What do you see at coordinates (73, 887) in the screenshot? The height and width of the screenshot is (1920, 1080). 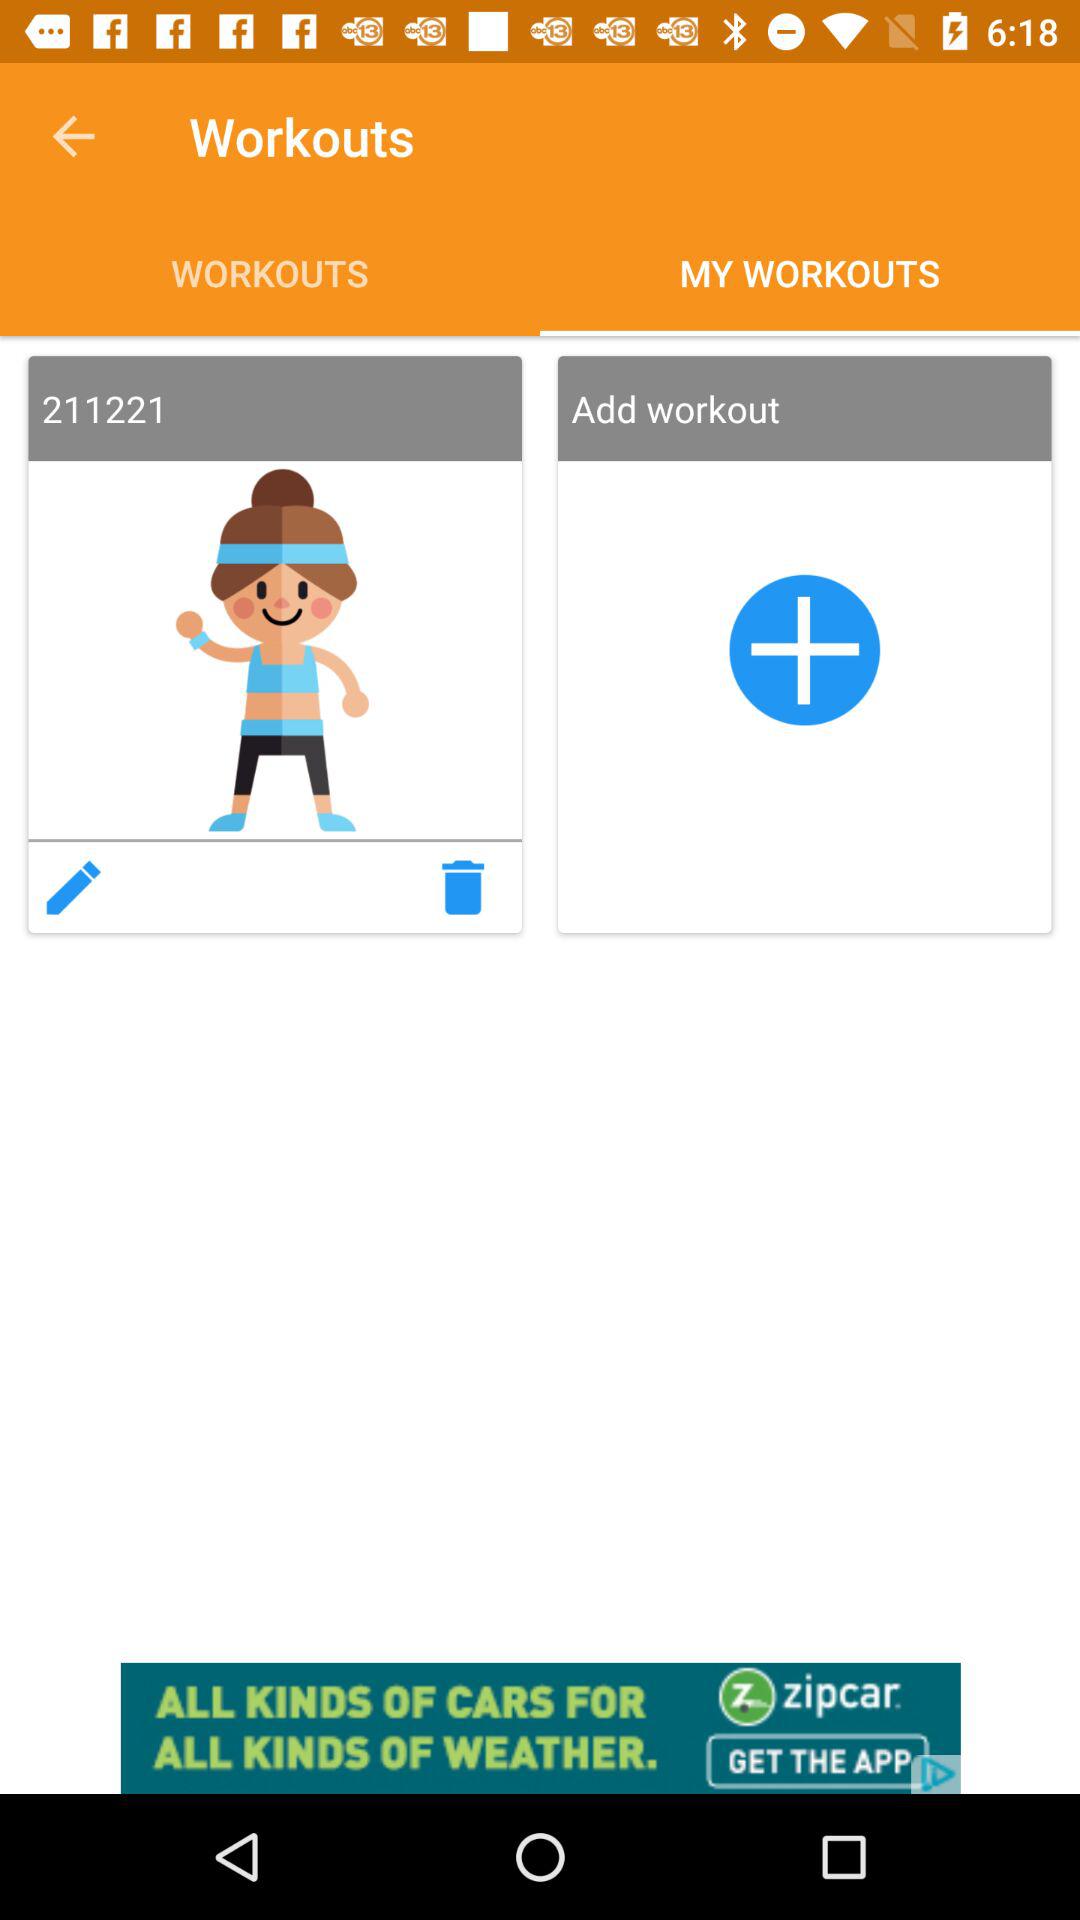 I see `edit` at bounding box center [73, 887].